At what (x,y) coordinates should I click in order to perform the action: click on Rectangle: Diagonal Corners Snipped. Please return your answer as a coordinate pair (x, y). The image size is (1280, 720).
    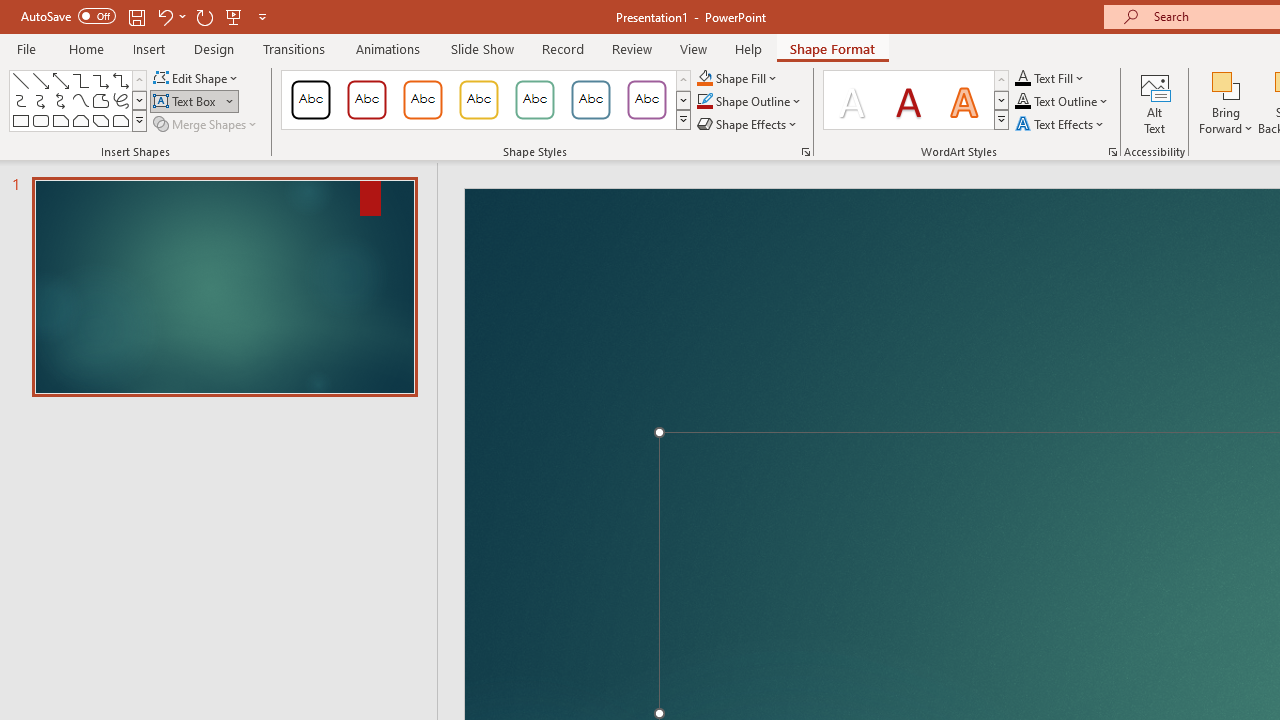
    Looking at the image, I should click on (100, 120).